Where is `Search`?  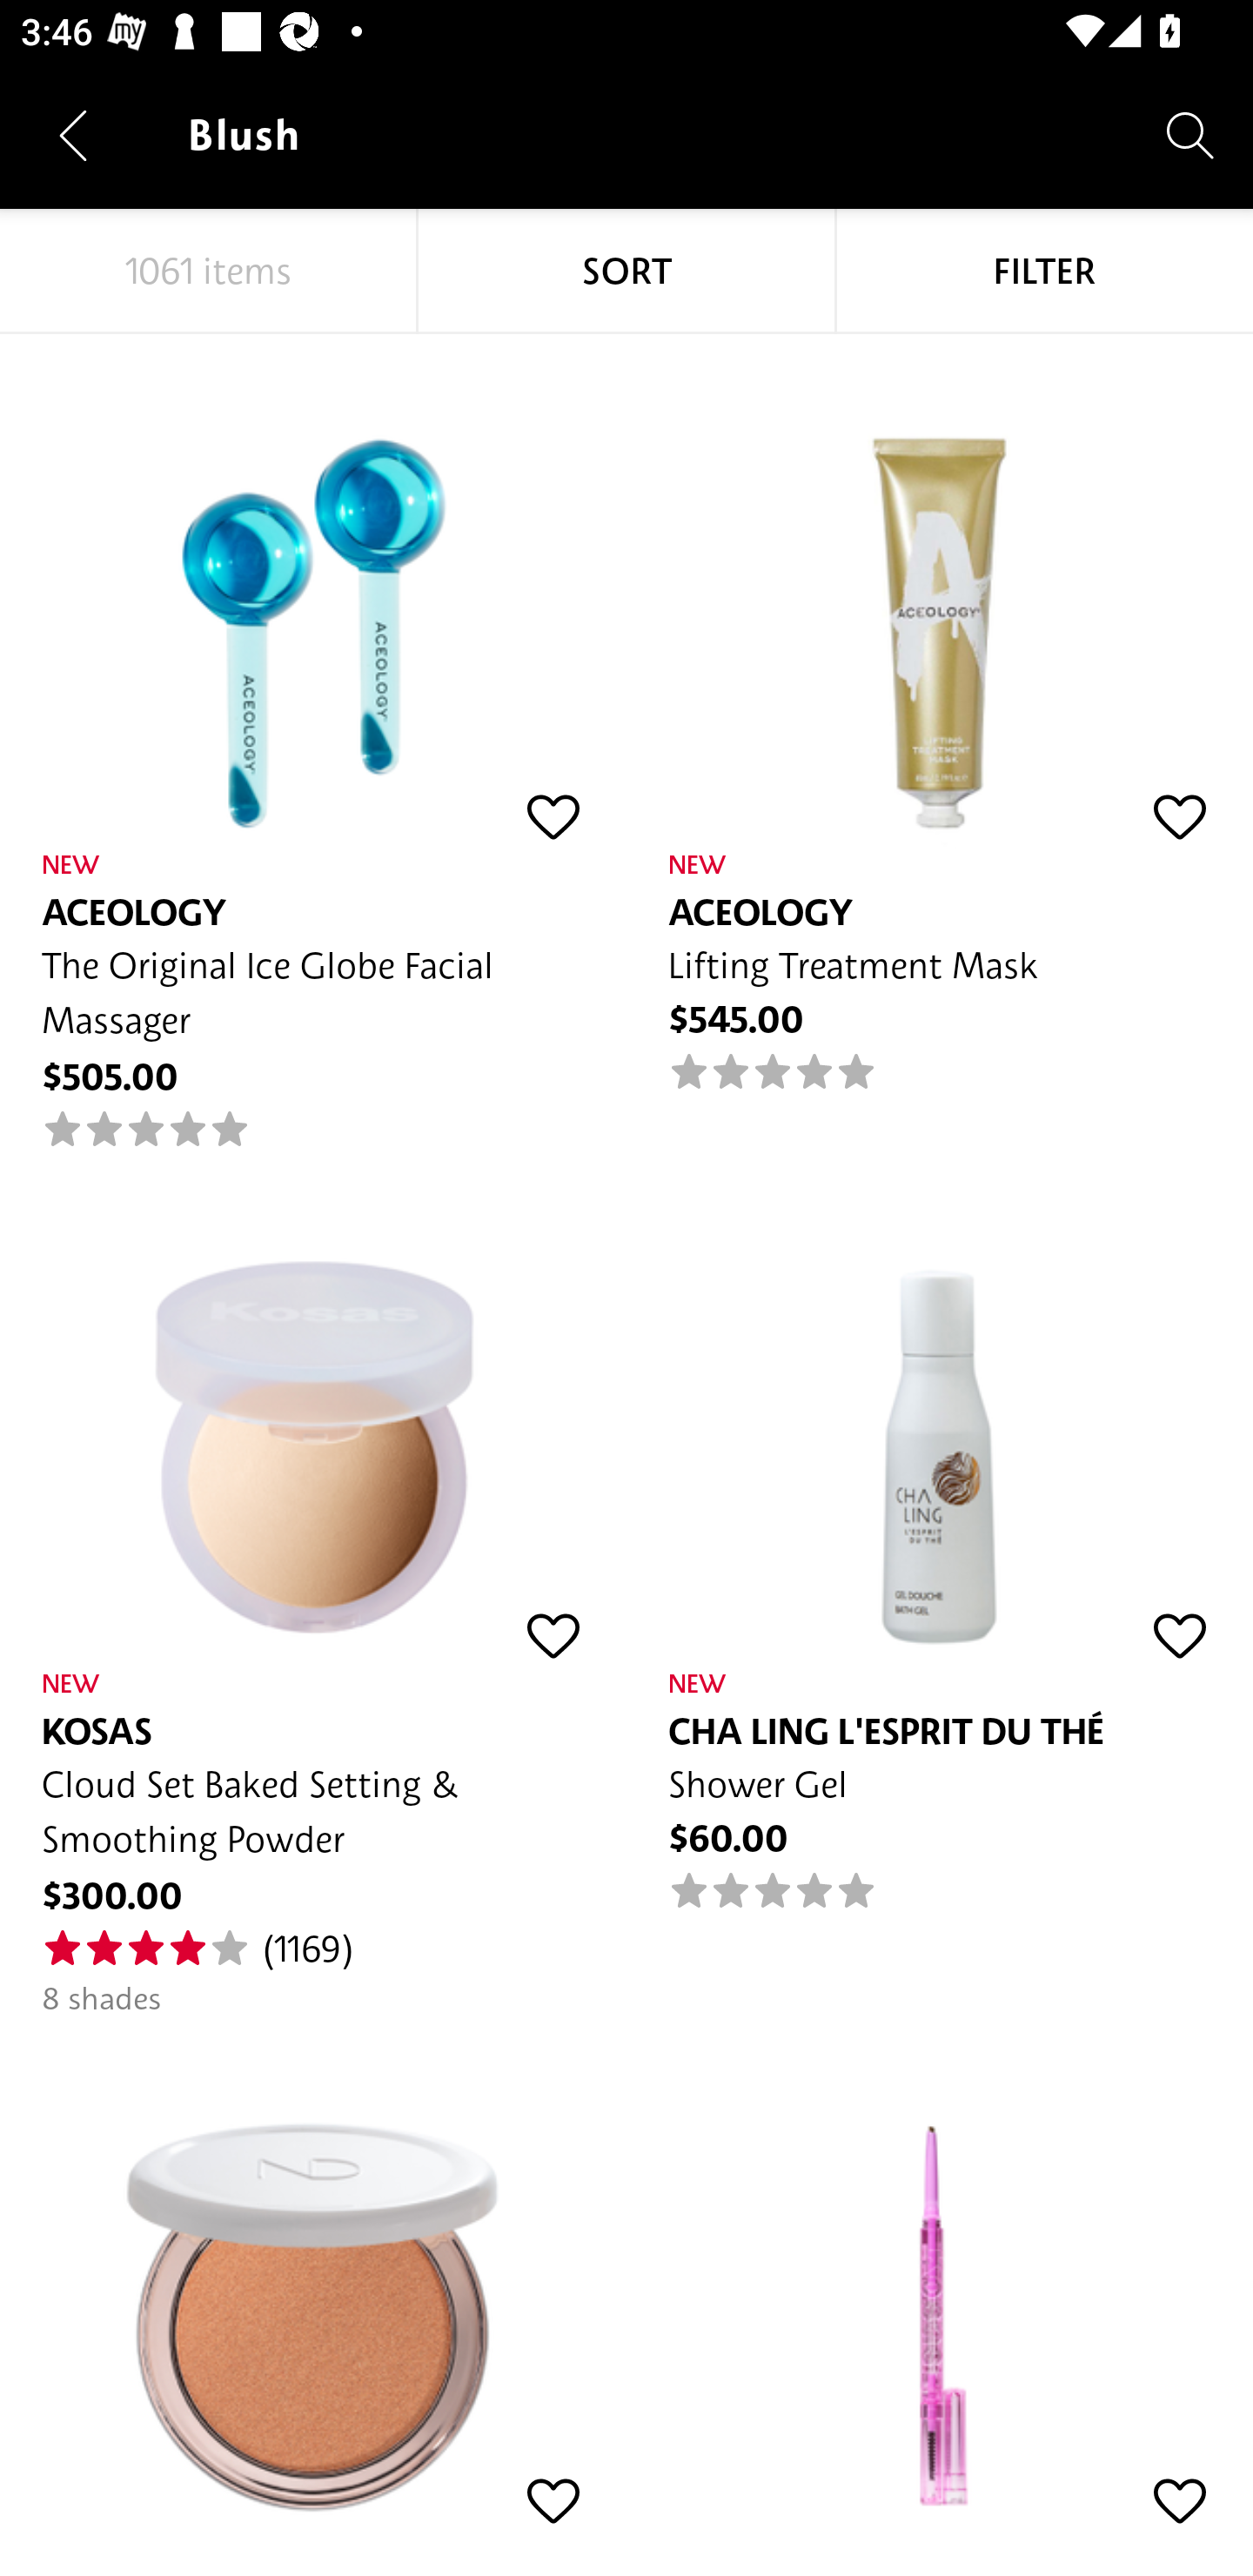 Search is located at coordinates (1190, 134).